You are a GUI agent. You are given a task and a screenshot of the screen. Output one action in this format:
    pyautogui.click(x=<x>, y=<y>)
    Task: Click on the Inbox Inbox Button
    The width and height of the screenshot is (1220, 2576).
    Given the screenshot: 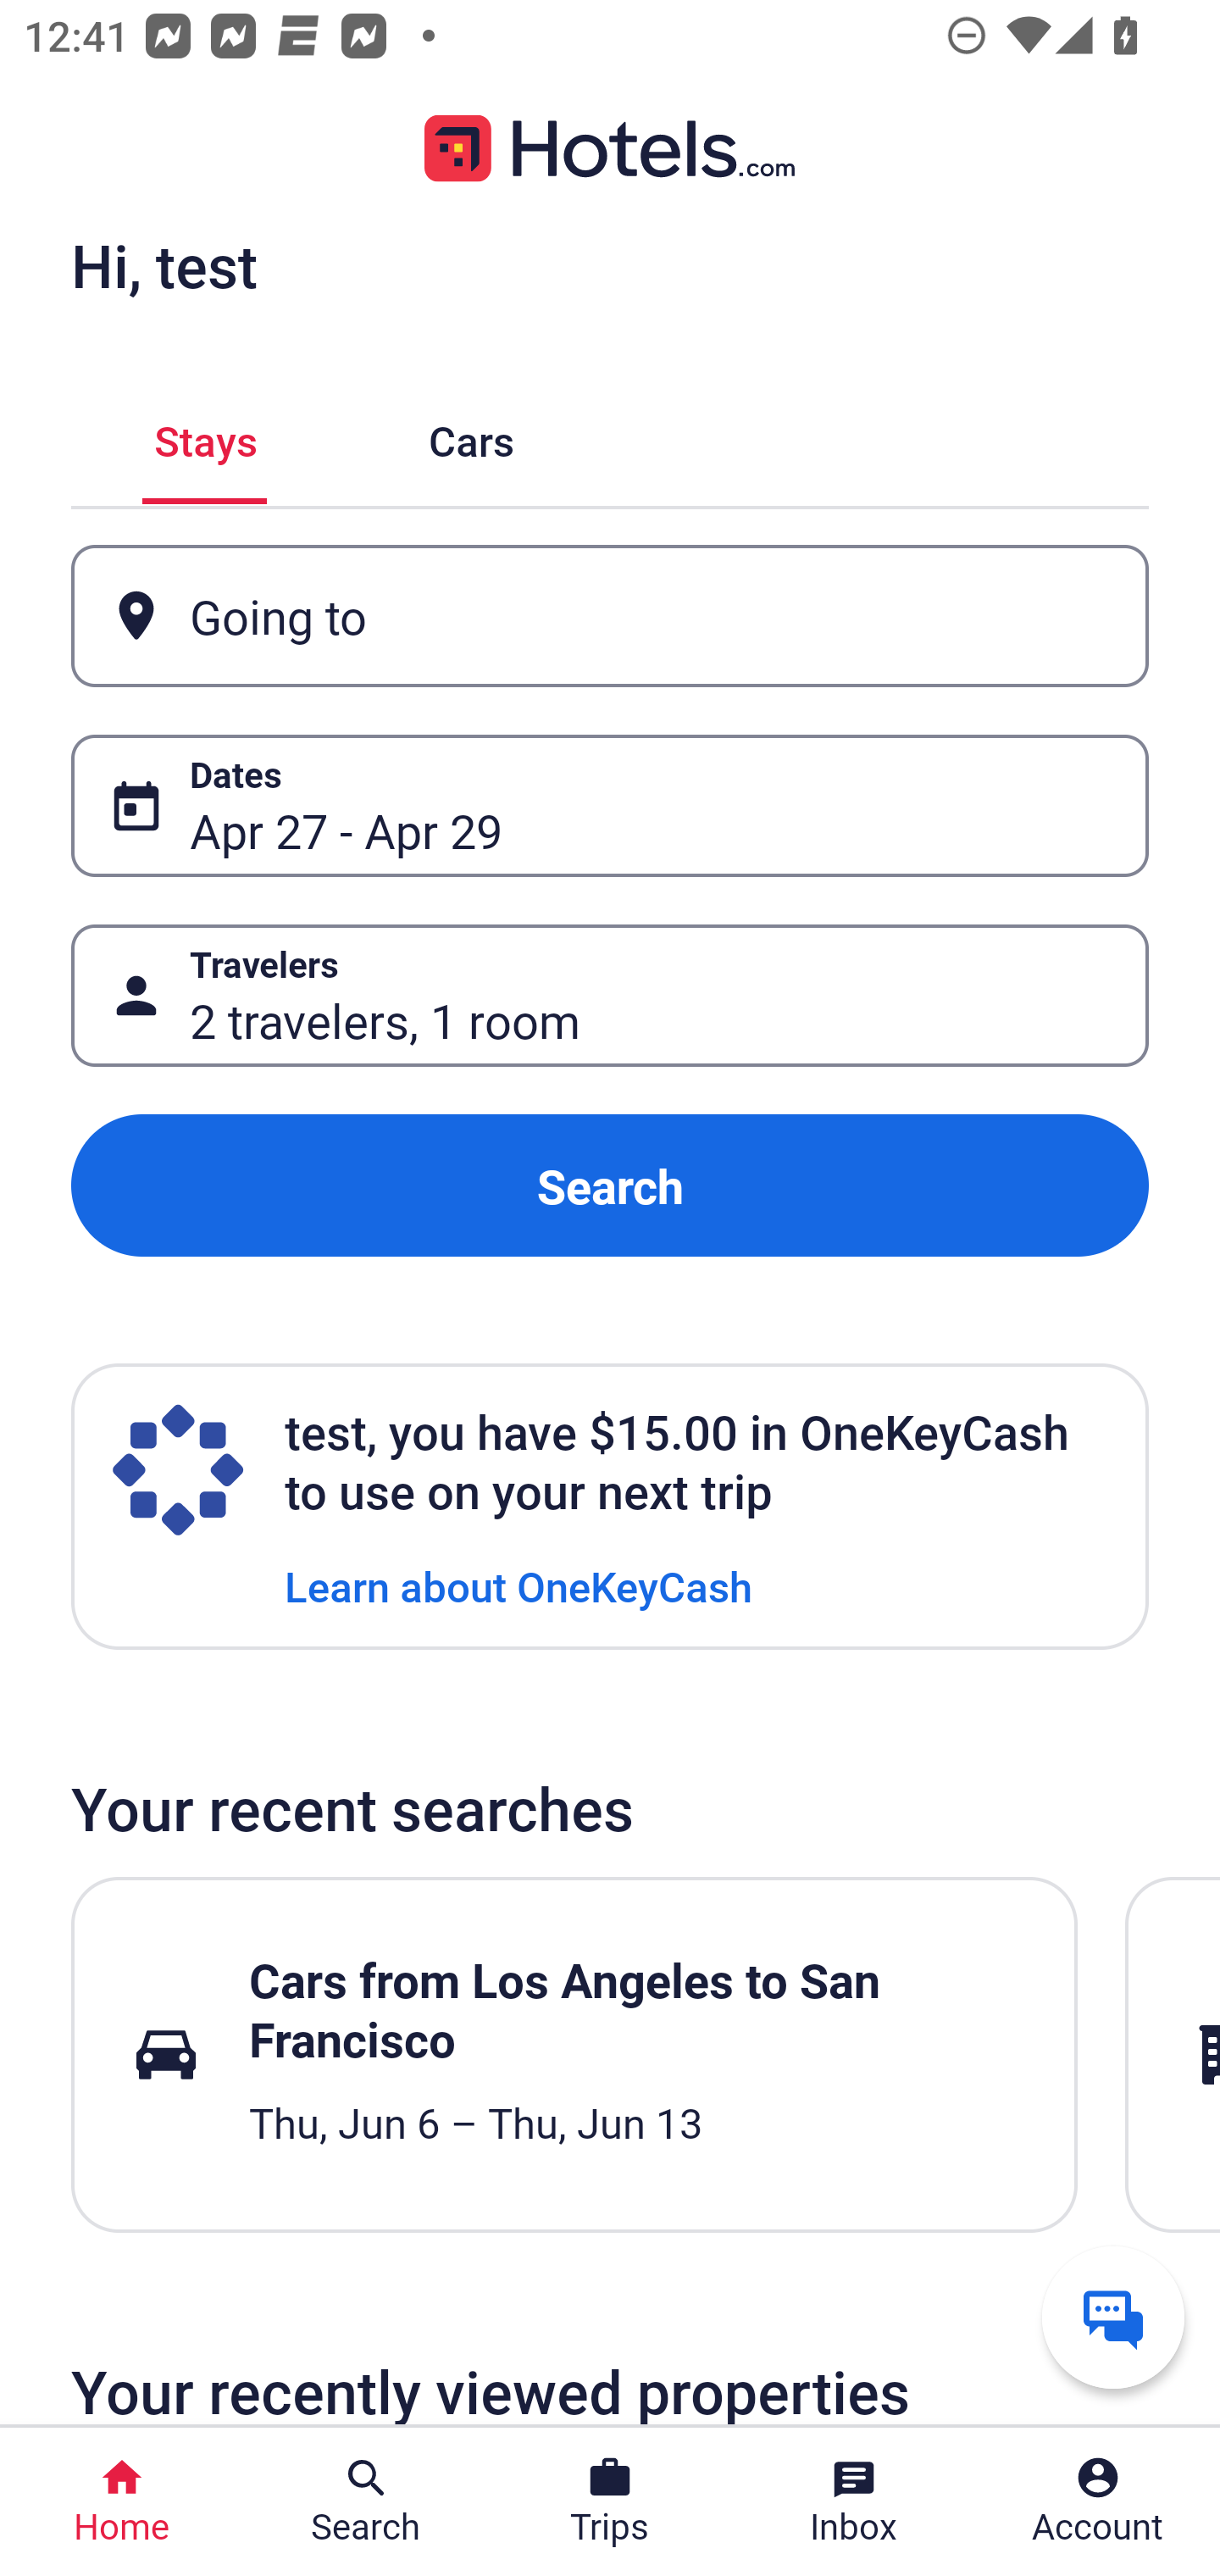 What is the action you would take?
    pyautogui.click(x=854, y=2501)
    